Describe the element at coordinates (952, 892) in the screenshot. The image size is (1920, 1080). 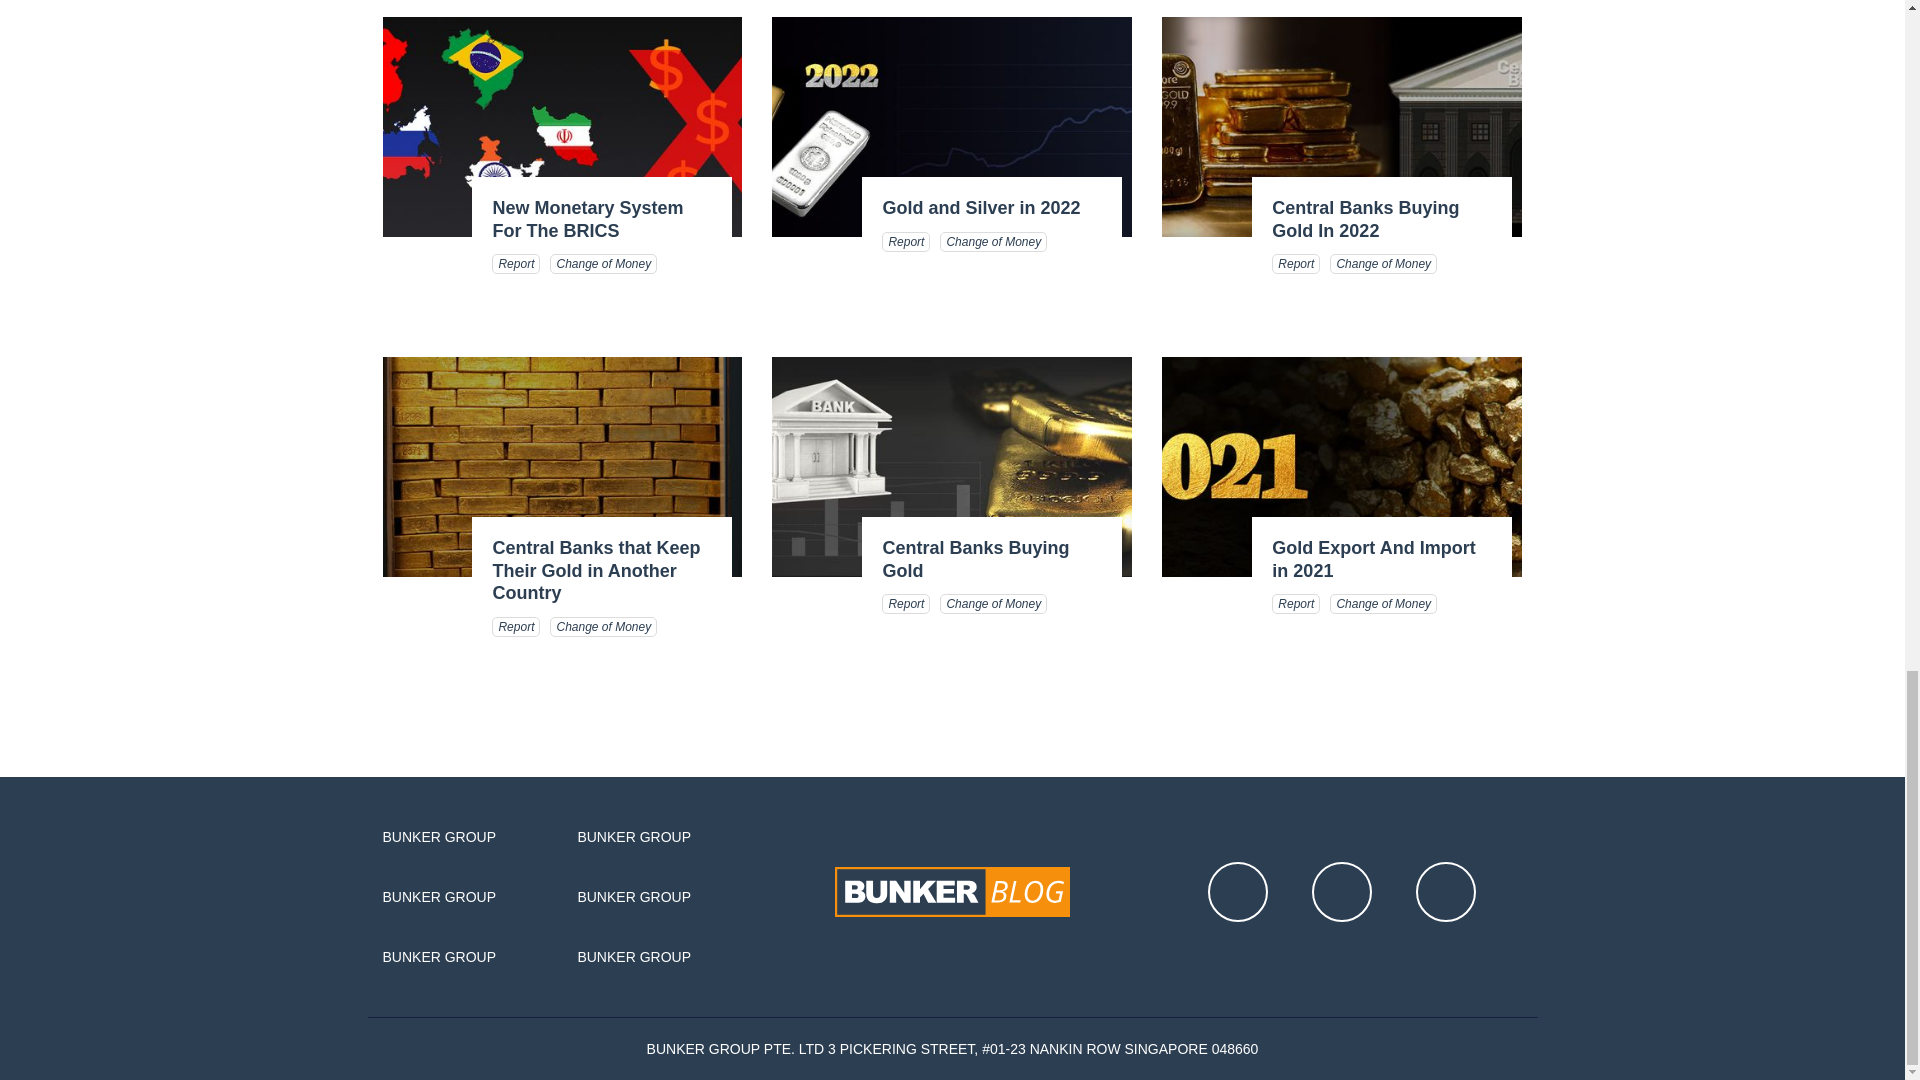
I see `Bunker Blog` at that location.